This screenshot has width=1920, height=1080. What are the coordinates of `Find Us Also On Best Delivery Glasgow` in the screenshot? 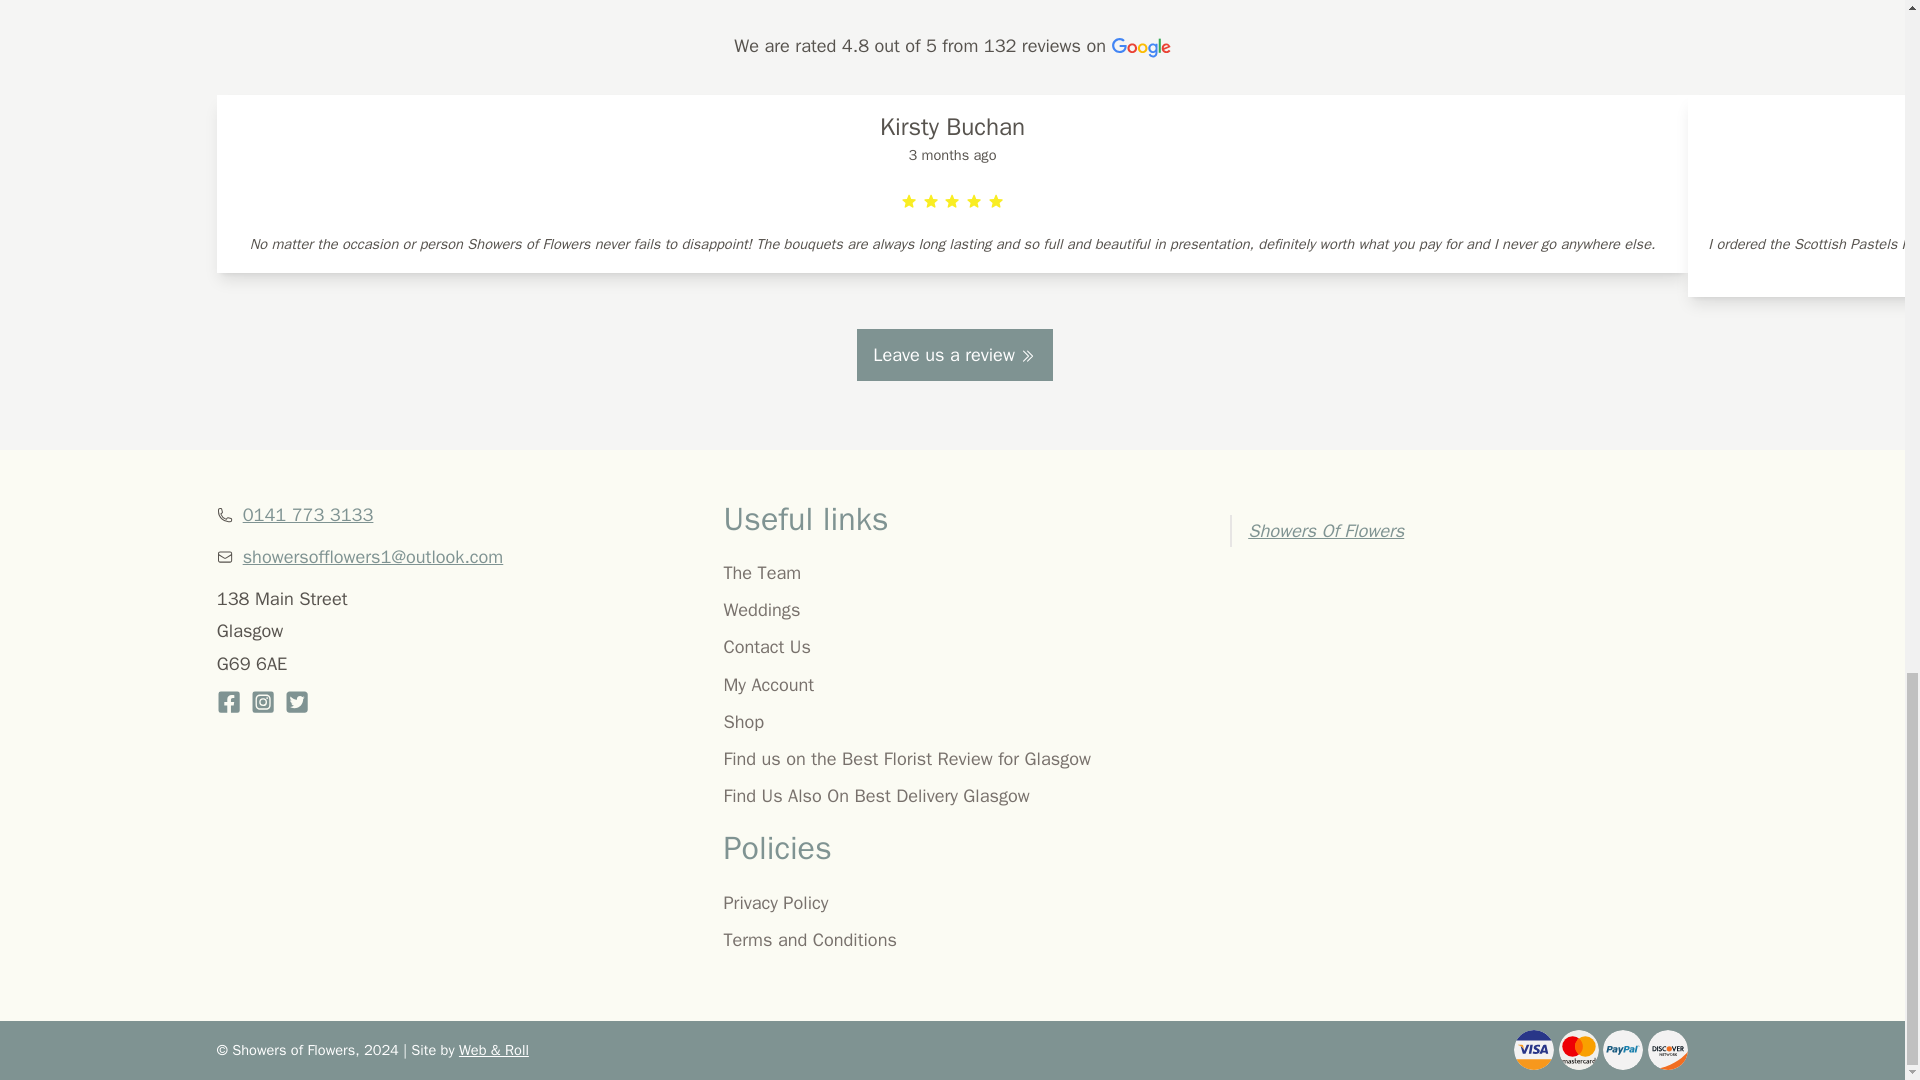 It's located at (952, 796).